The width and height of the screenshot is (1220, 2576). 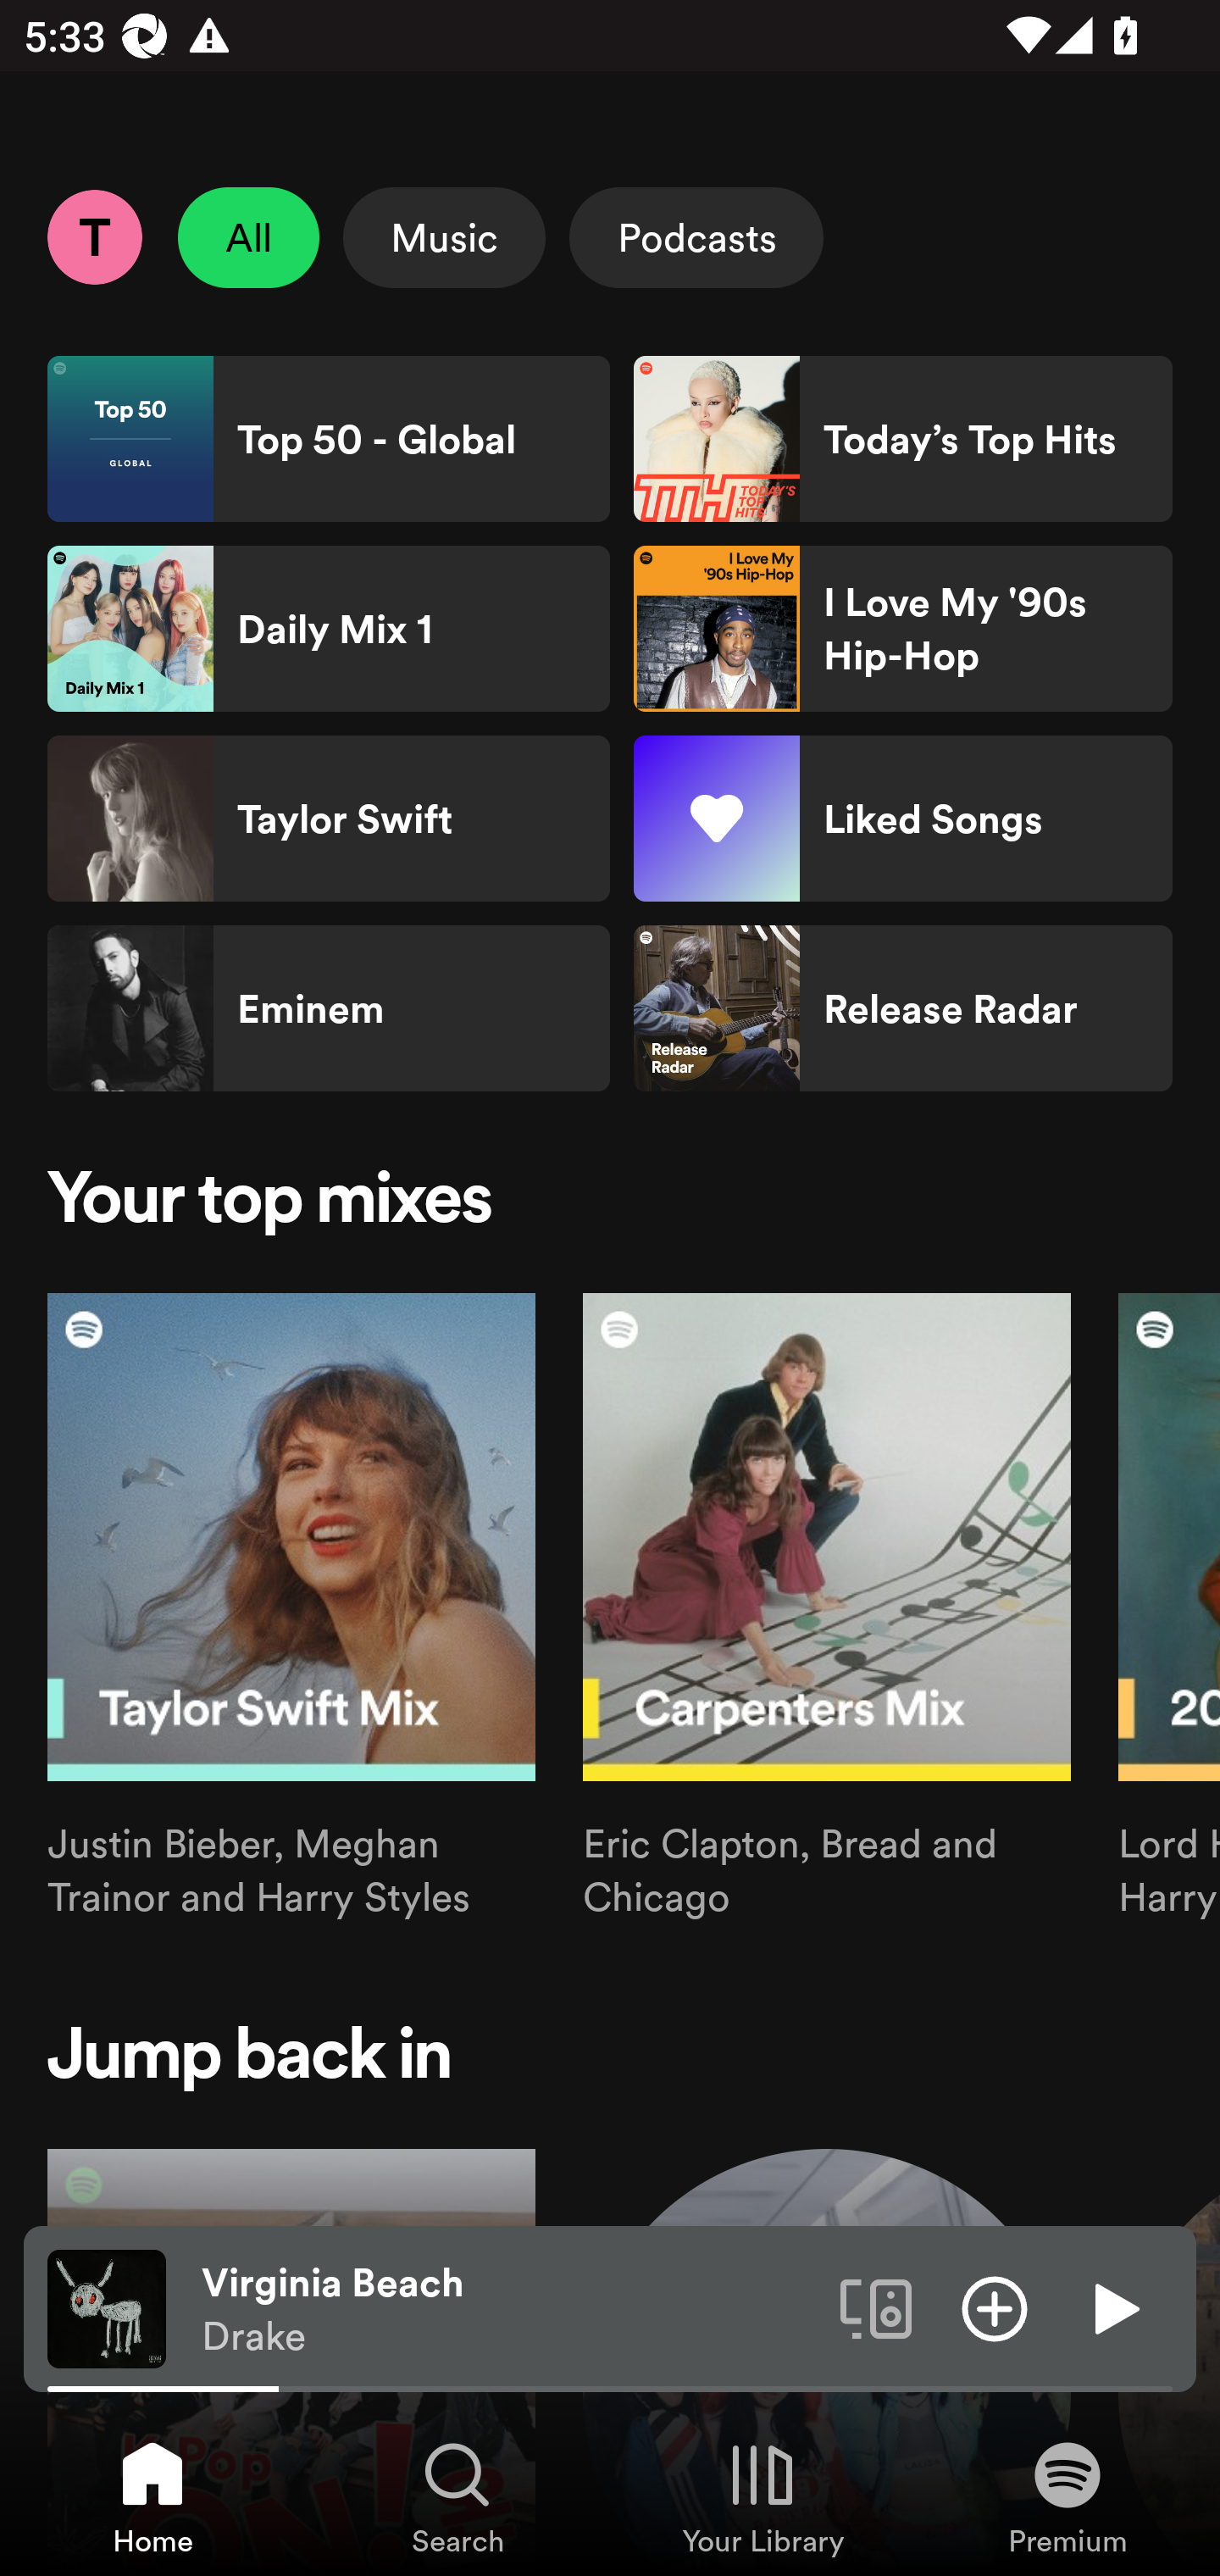 What do you see at coordinates (762, 2496) in the screenshot?
I see `Your Library, Tab 3 of 4 Your Library Your Library` at bounding box center [762, 2496].